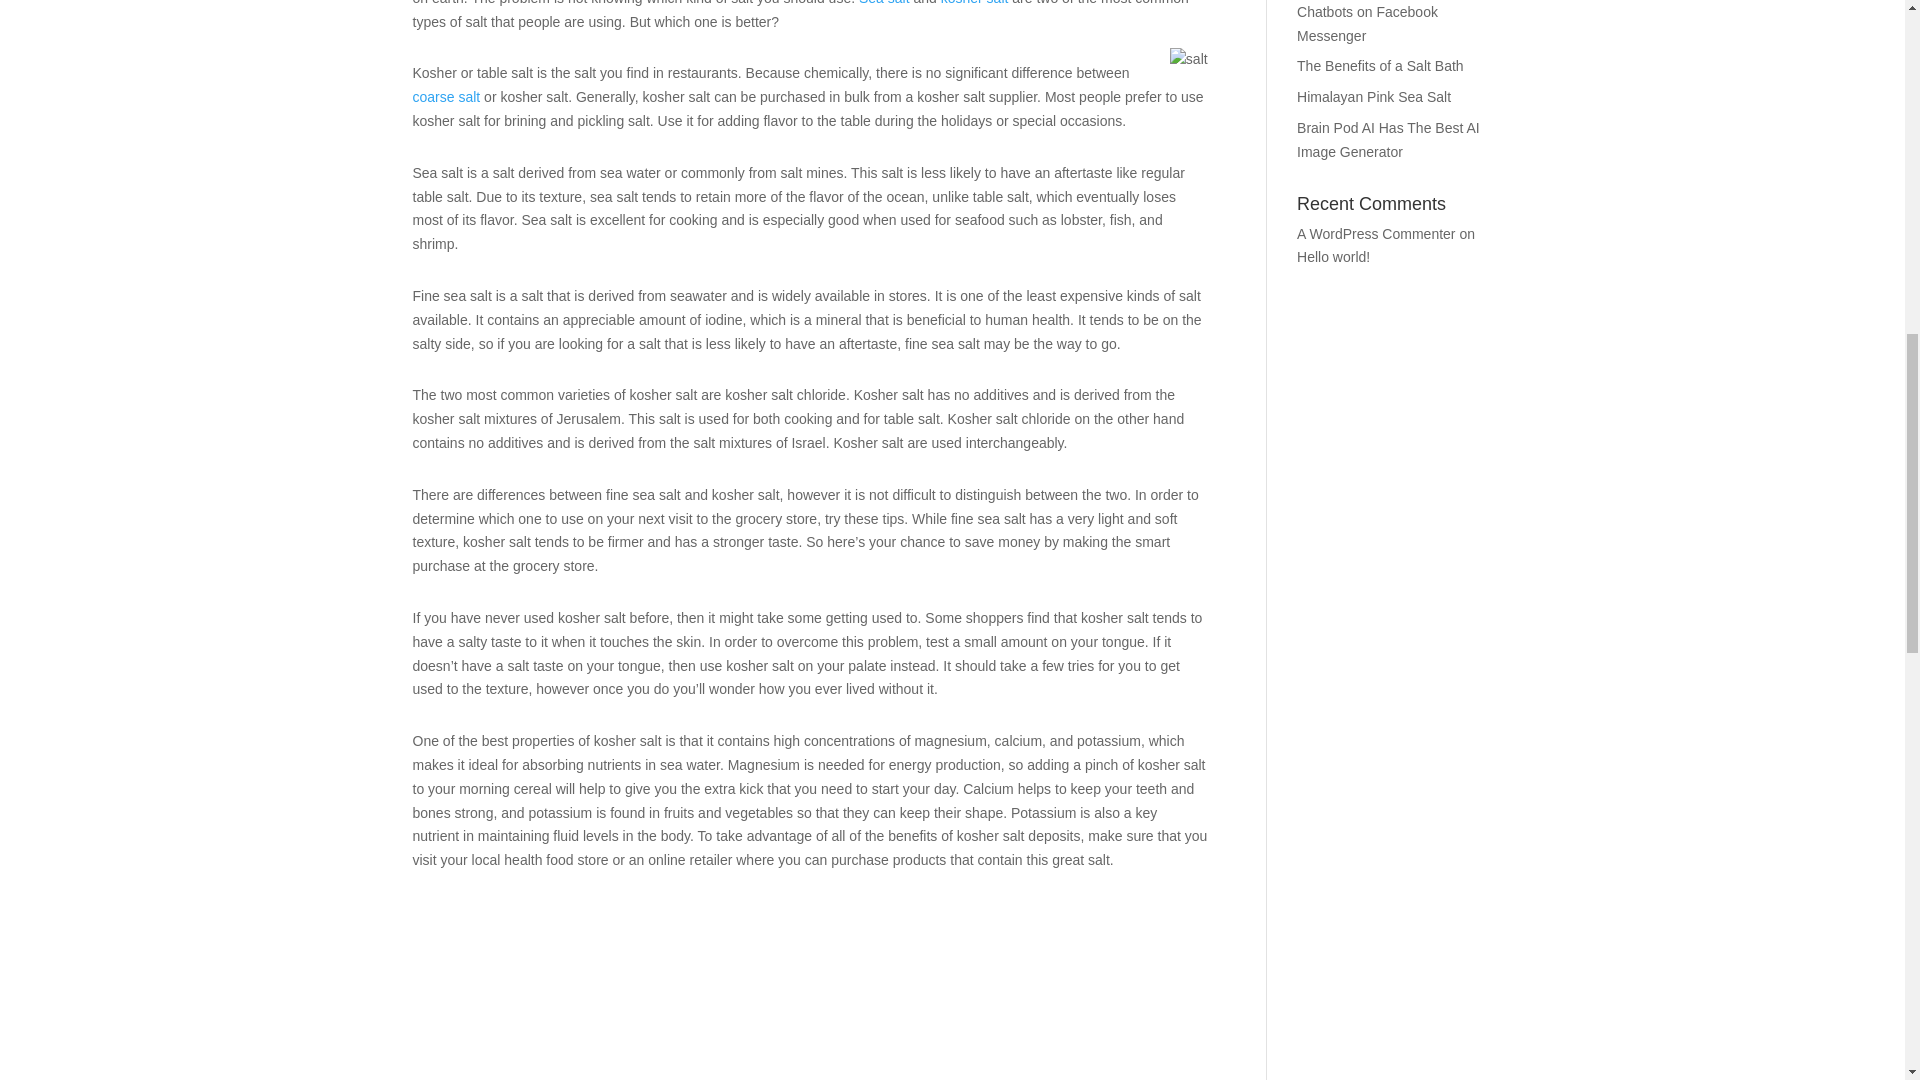 The image size is (1920, 1080). I want to click on kosher salt, so click(974, 3).